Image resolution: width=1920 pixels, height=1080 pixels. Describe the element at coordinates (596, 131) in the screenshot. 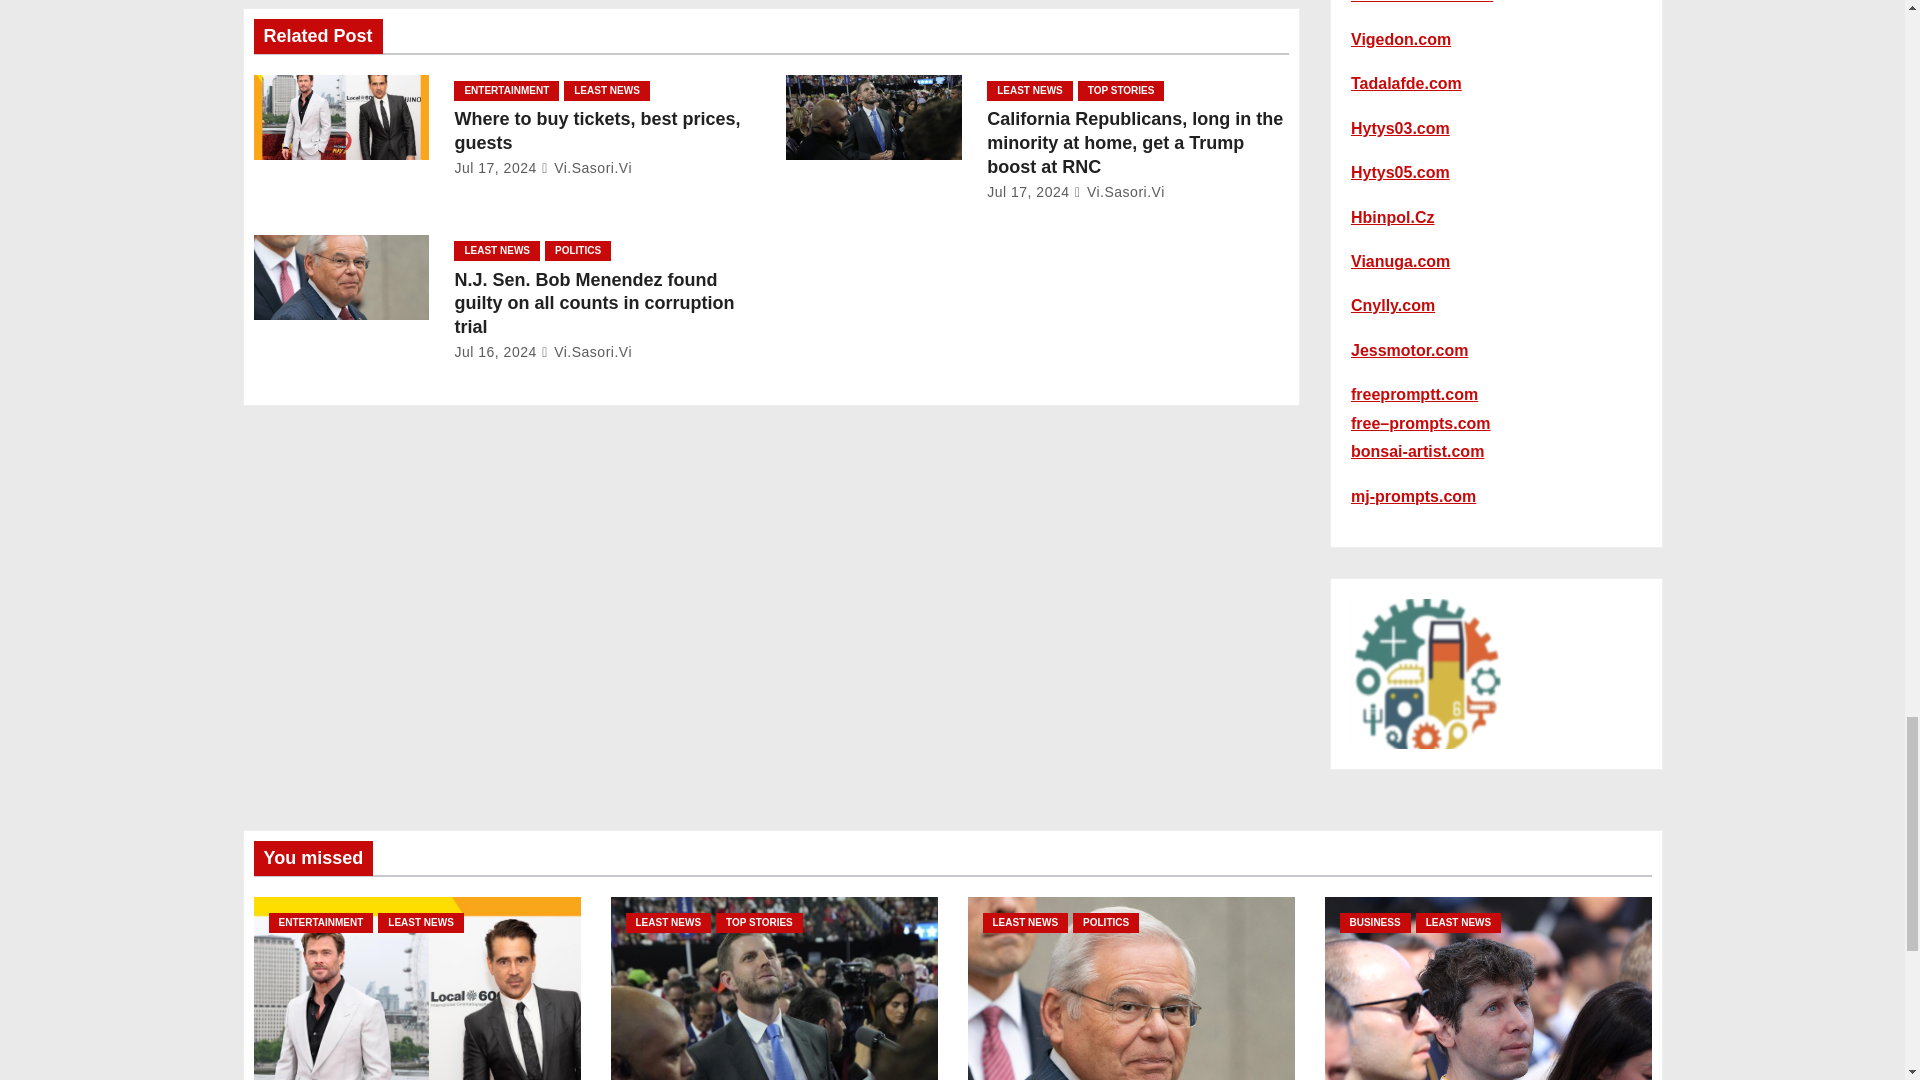

I see `Permalink to: Where to buy tickets, best prices, guests` at that location.